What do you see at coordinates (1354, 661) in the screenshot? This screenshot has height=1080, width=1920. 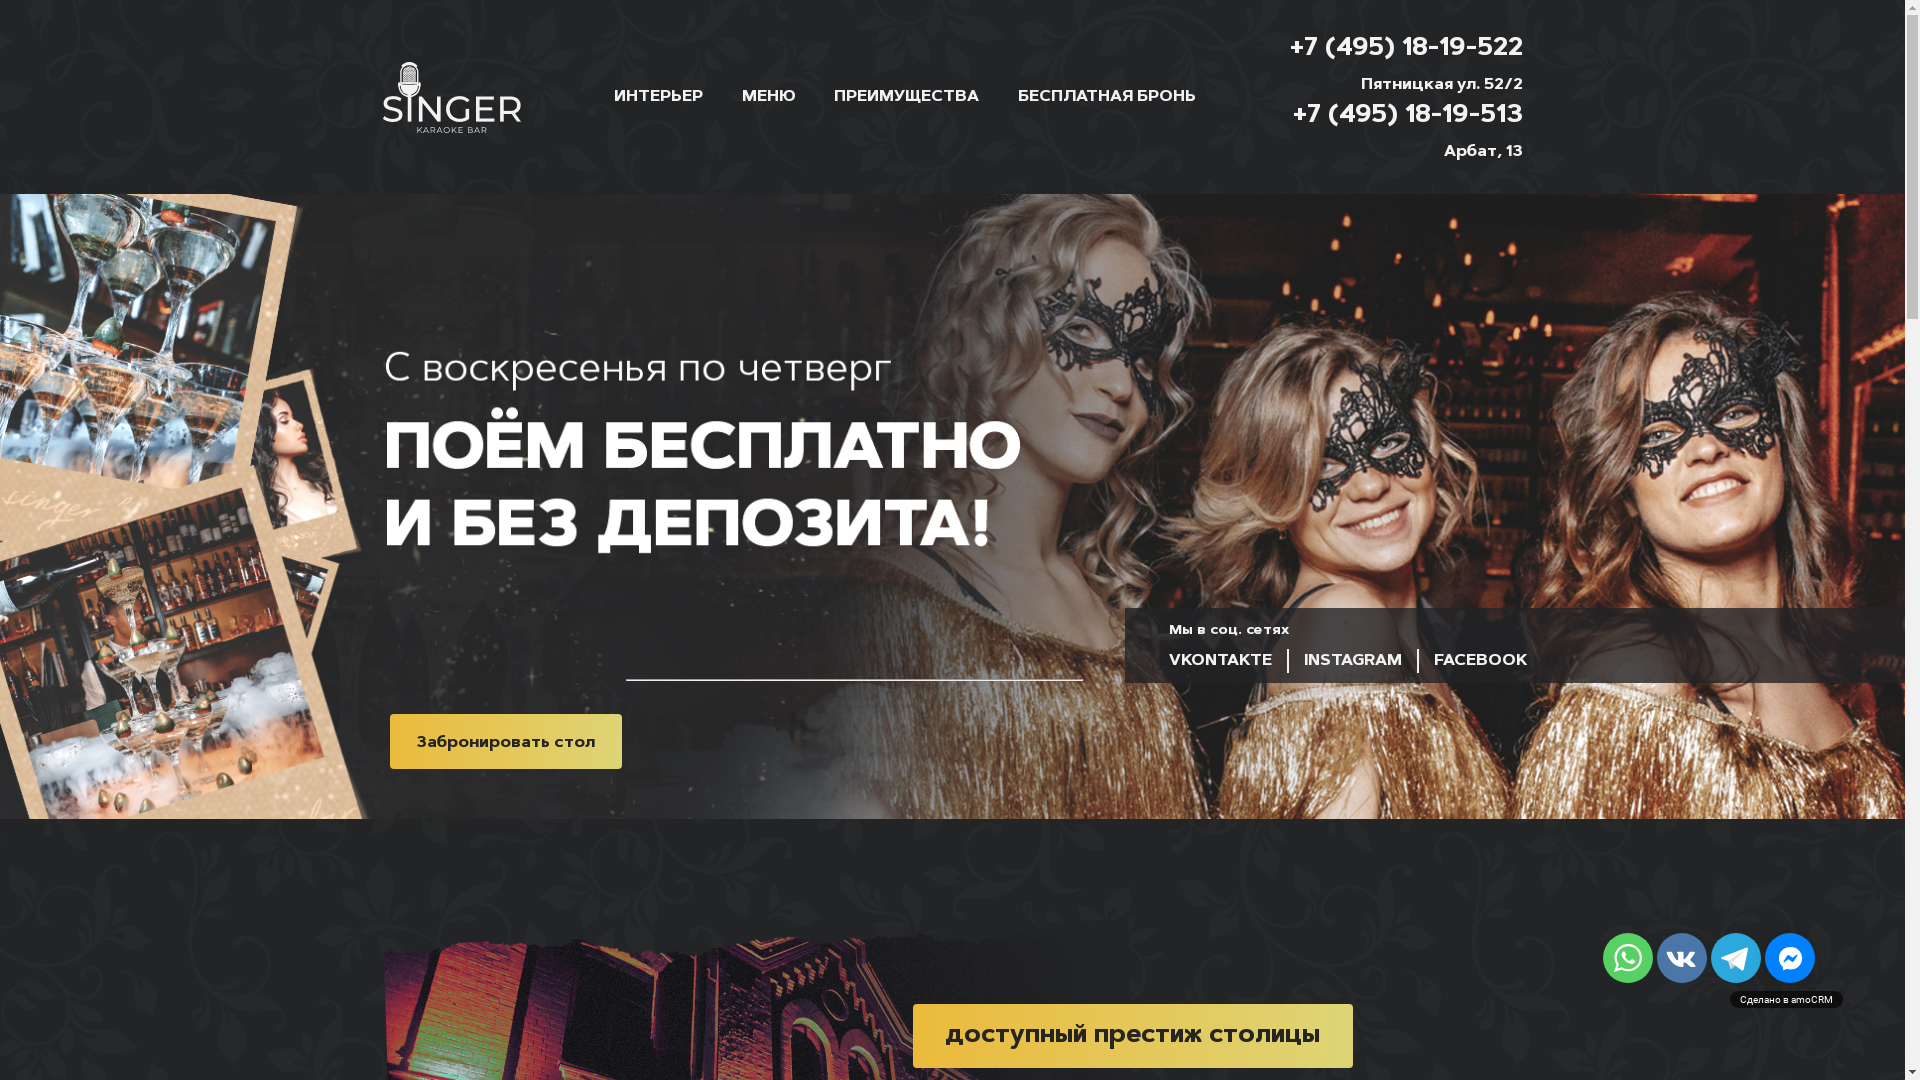 I see `INSTAGRAM` at bounding box center [1354, 661].